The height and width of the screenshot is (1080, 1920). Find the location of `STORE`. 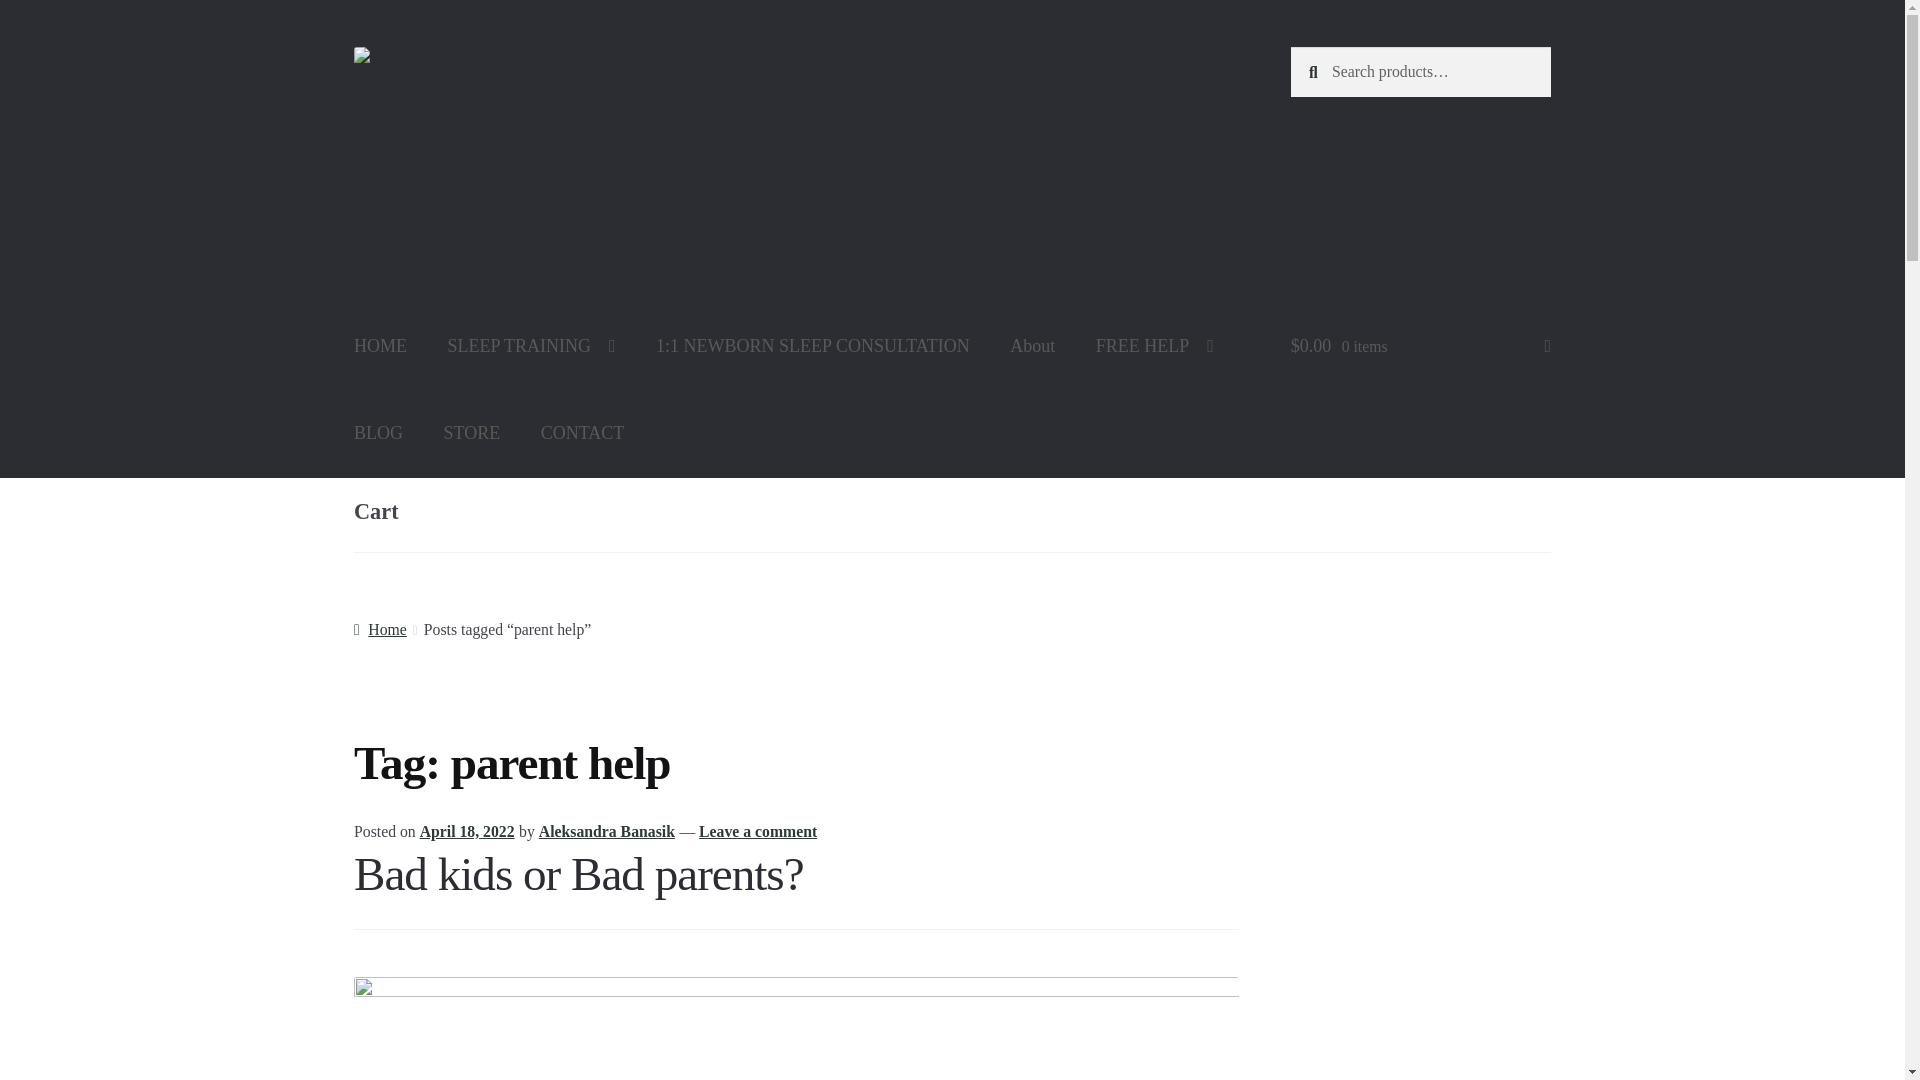

STORE is located at coordinates (472, 433).